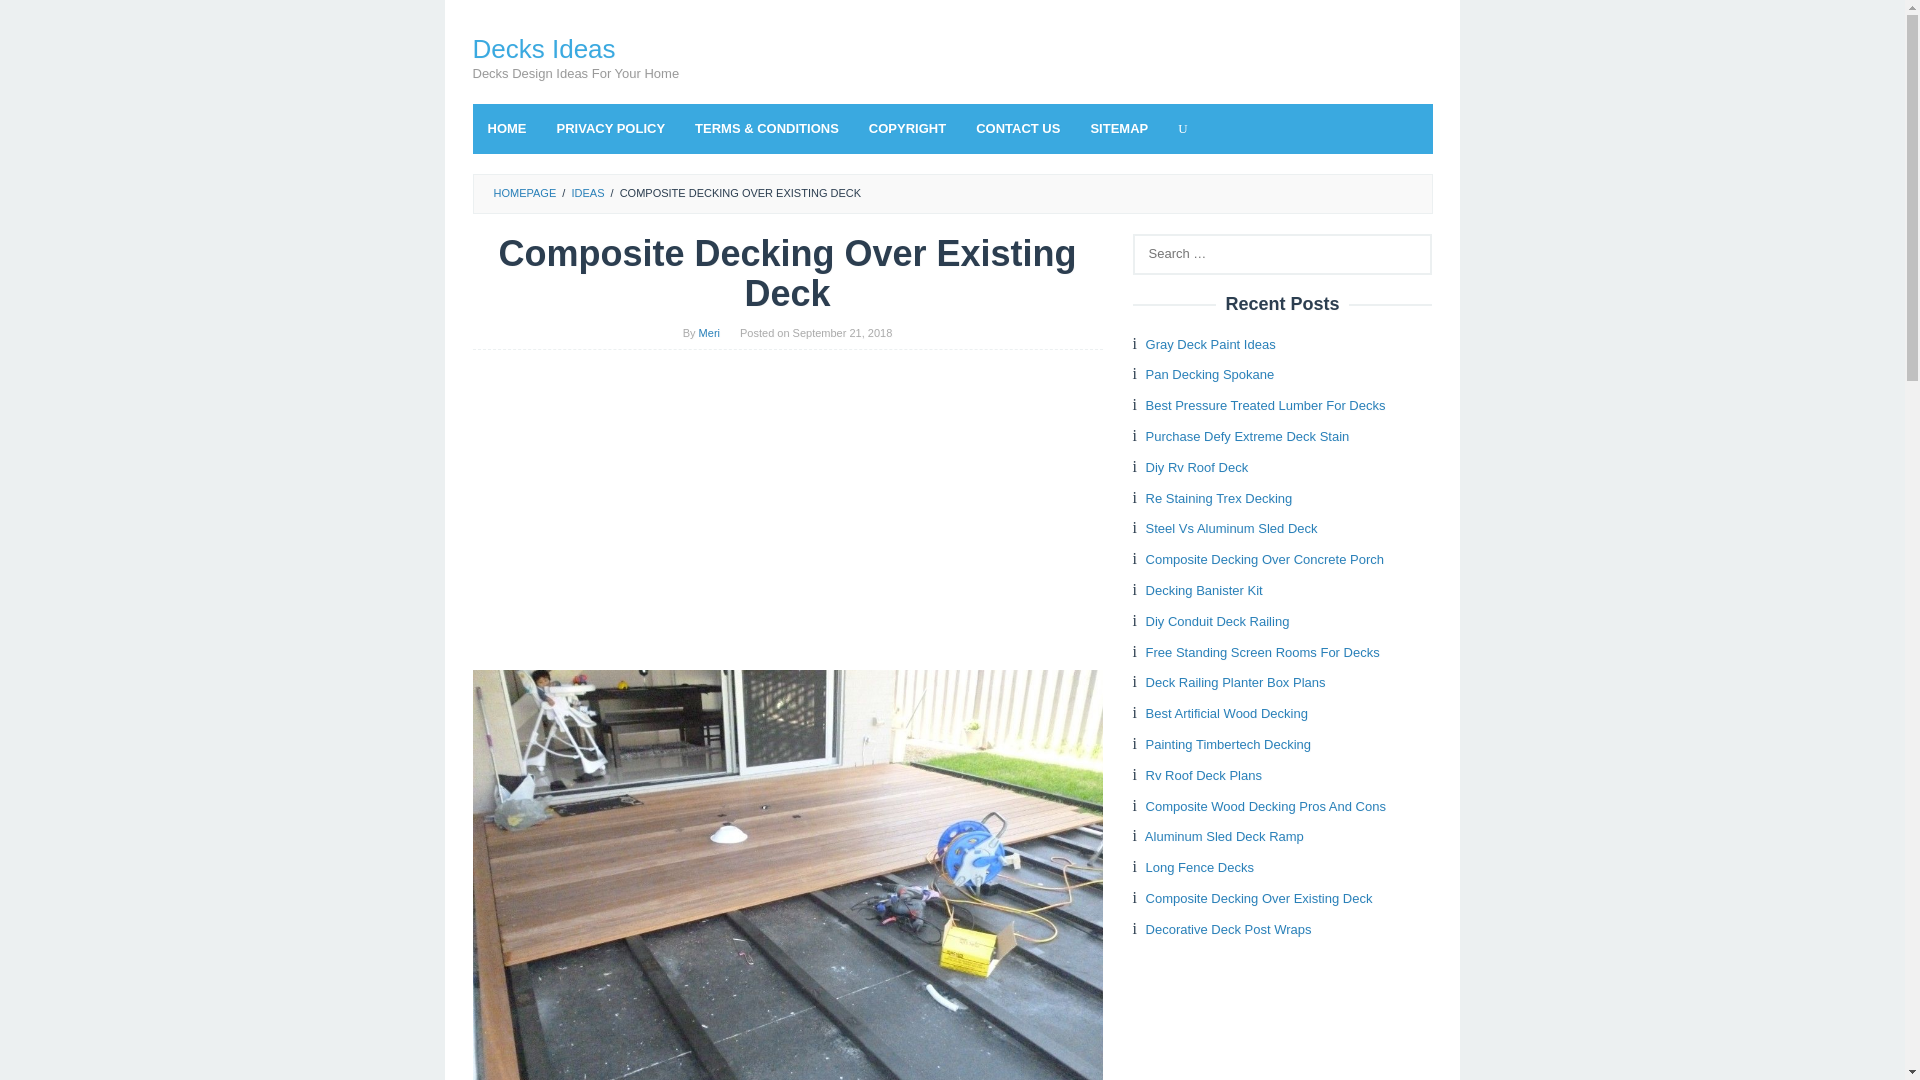 The height and width of the screenshot is (1080, 1920). What do you see at coordinates (587, 192) in the screenshot?
I see `IDEAS` at bounding box center [587, 192].